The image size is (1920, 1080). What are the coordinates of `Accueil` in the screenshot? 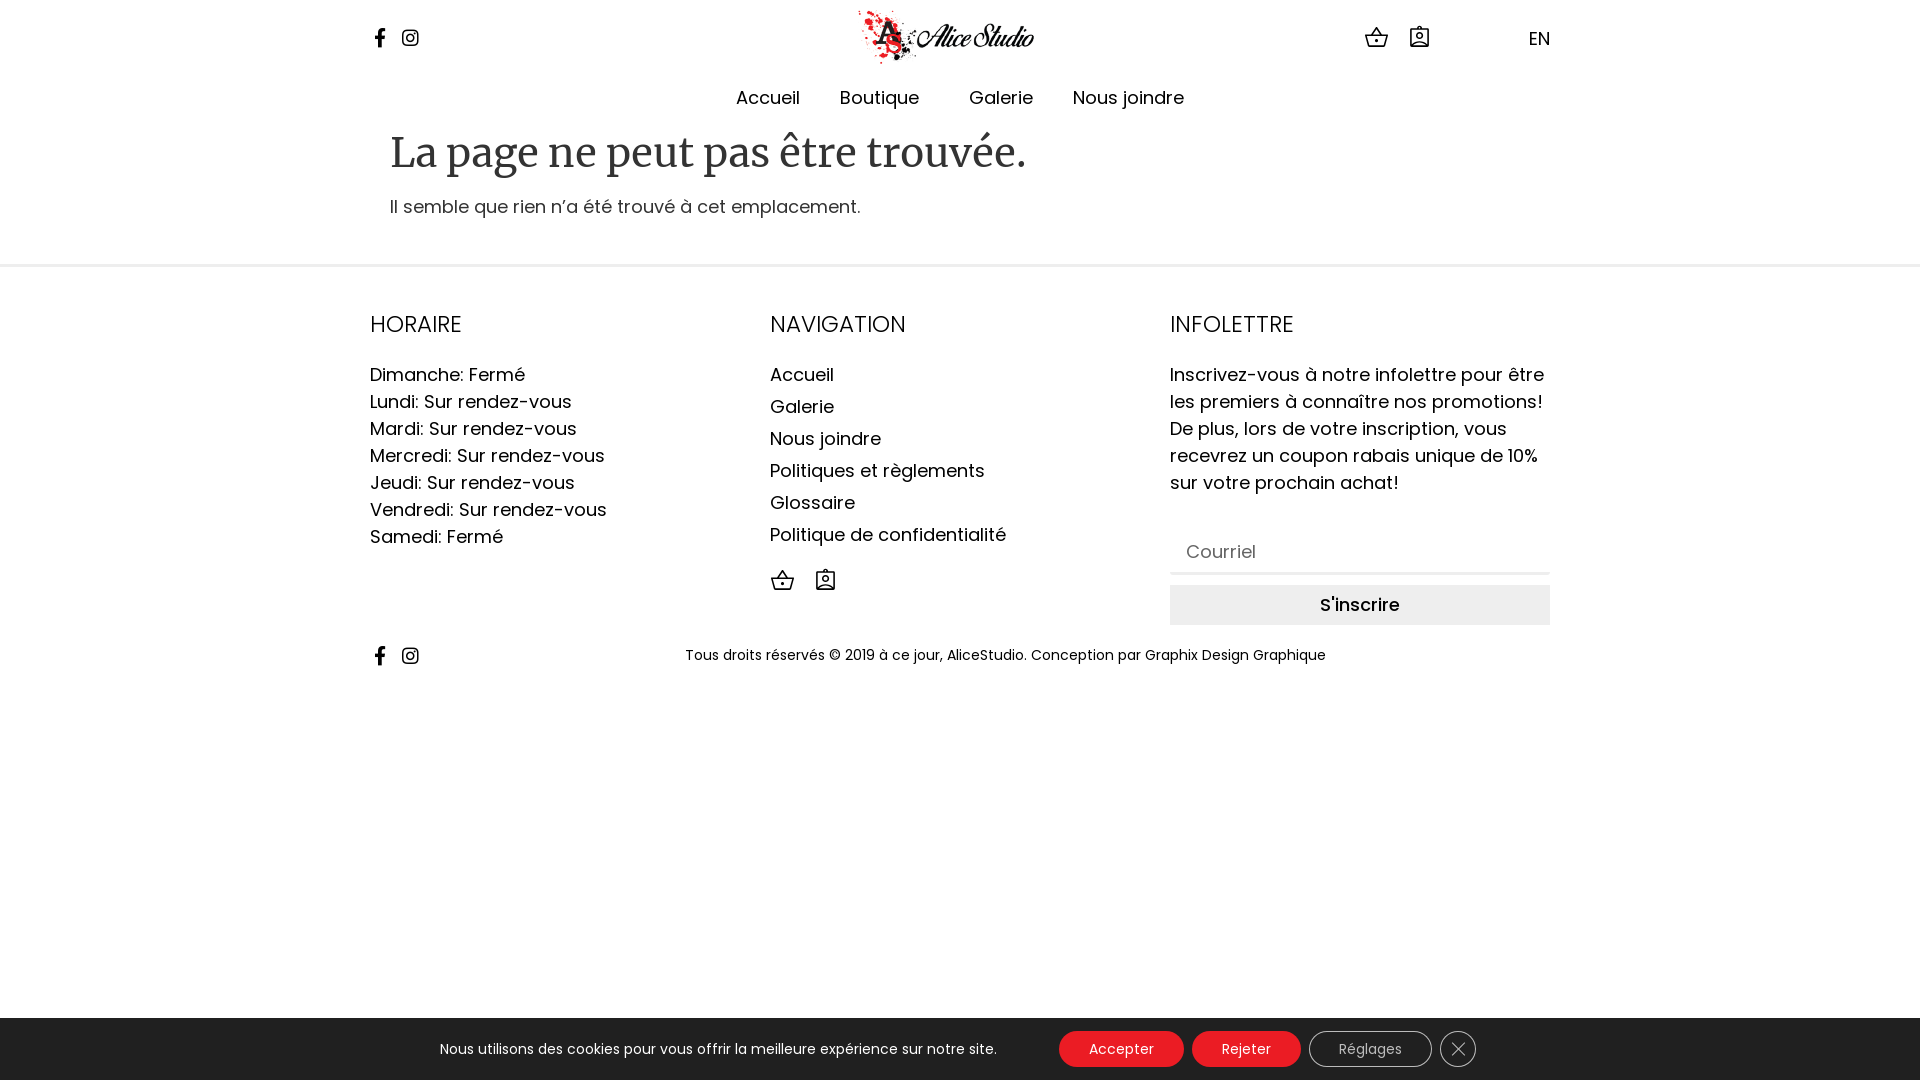 It's located at (960, 374).